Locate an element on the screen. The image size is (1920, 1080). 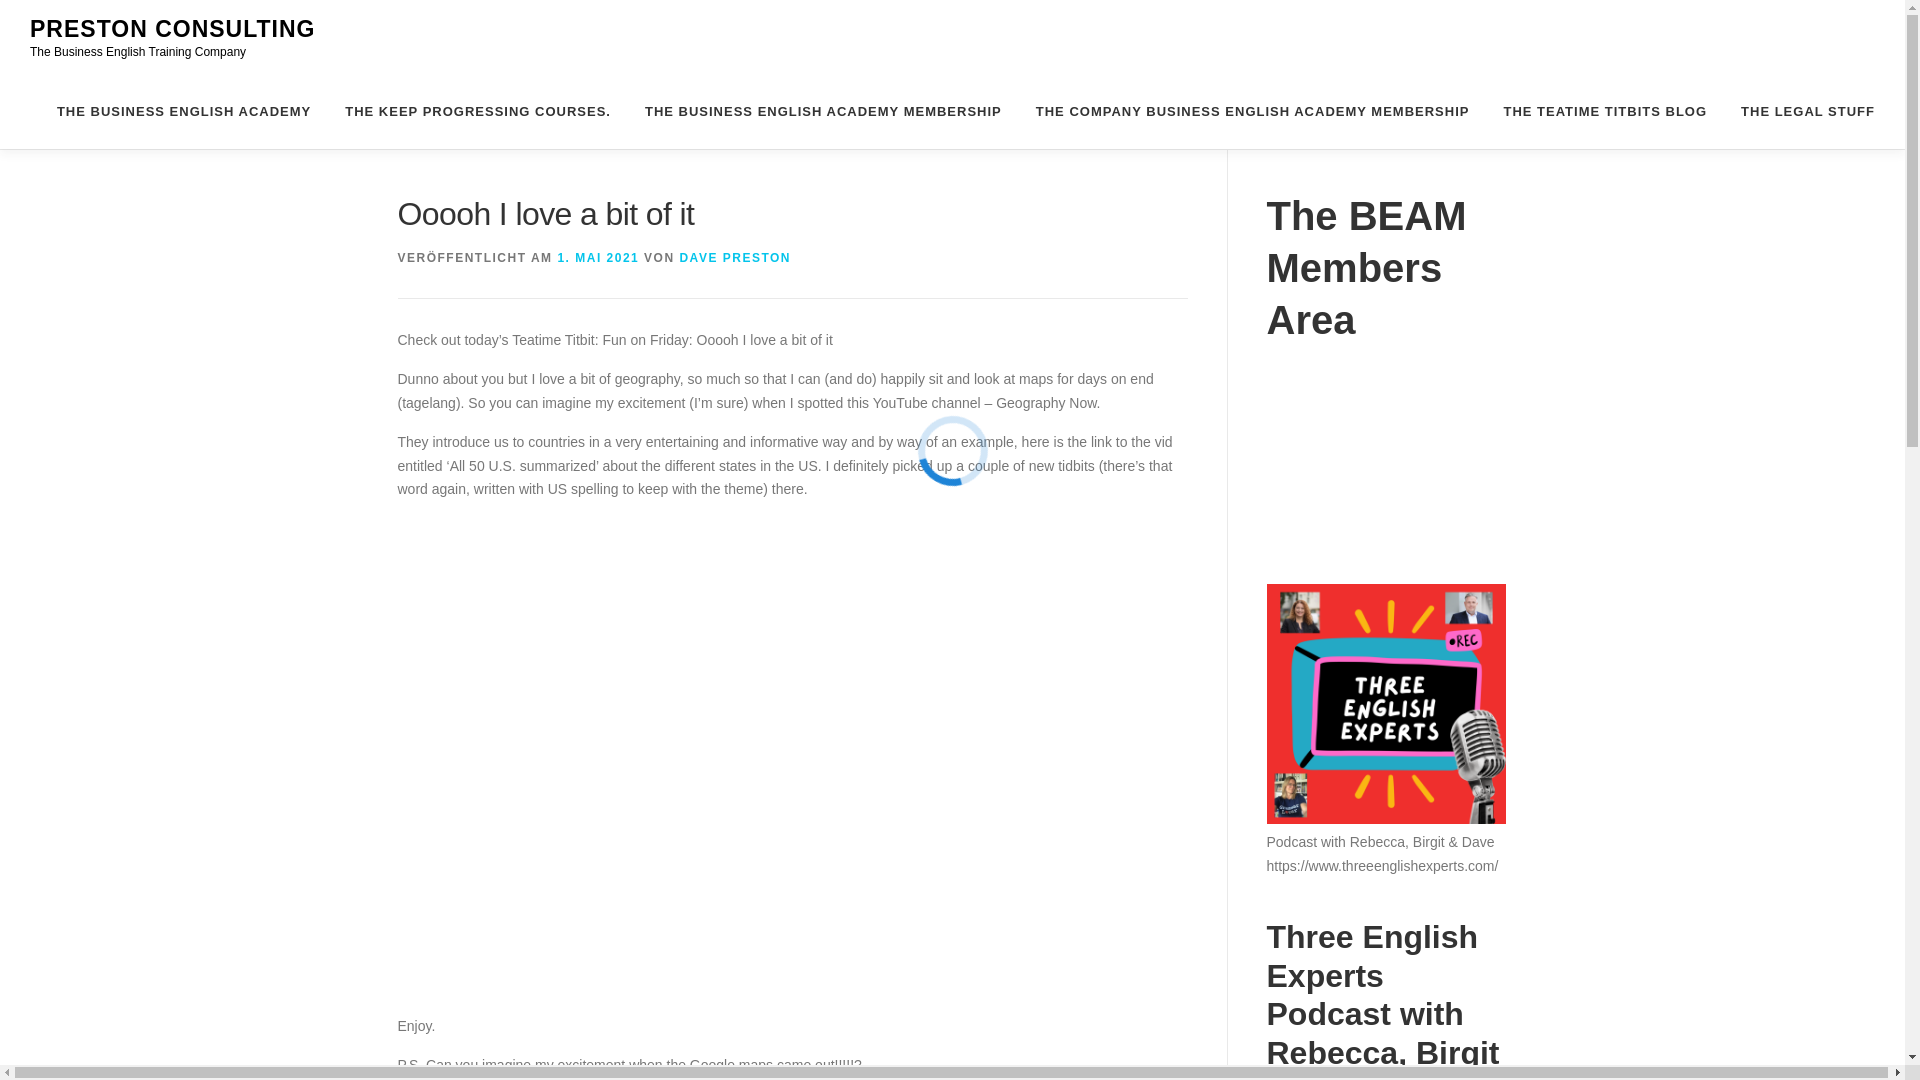
THE KEEP PROGRESSING COURSES. is located at coordinates (478, 112).